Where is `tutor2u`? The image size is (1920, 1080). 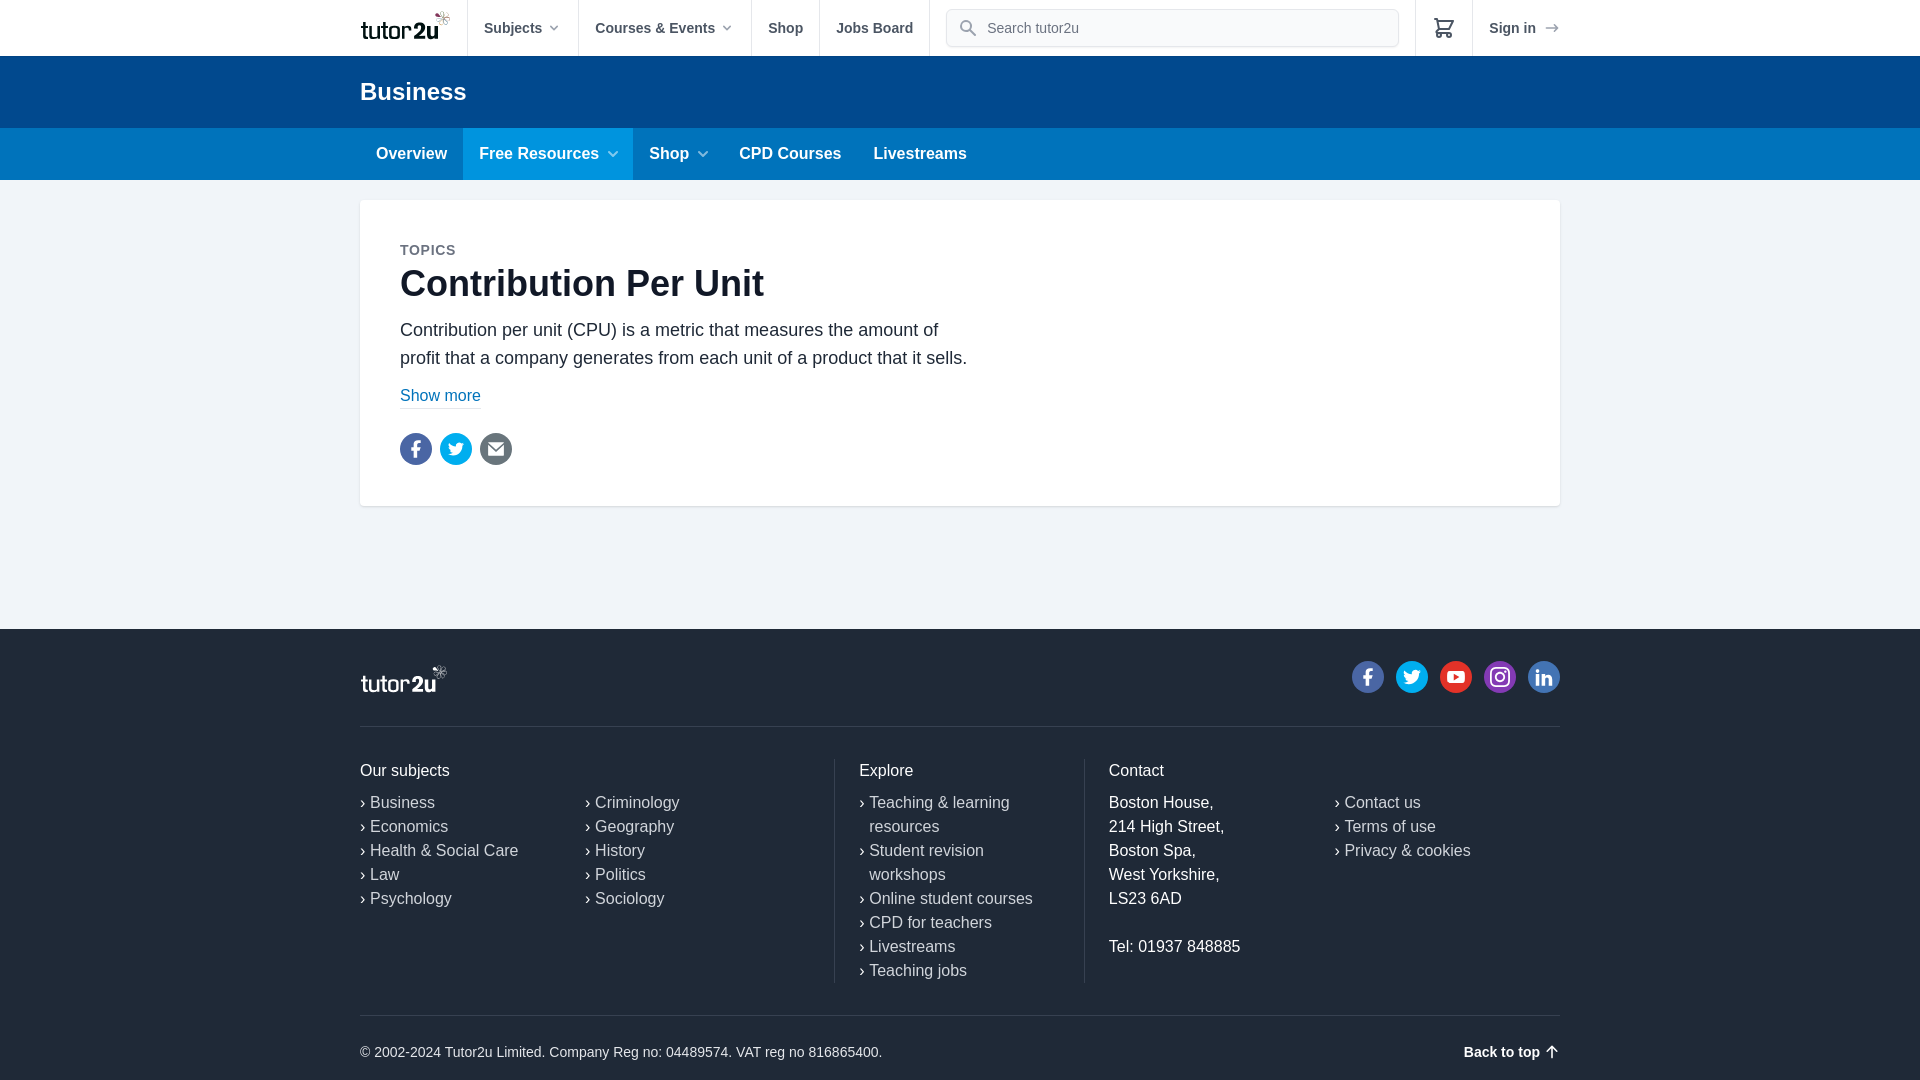
tutor2u is located at coordinates (413, 28).